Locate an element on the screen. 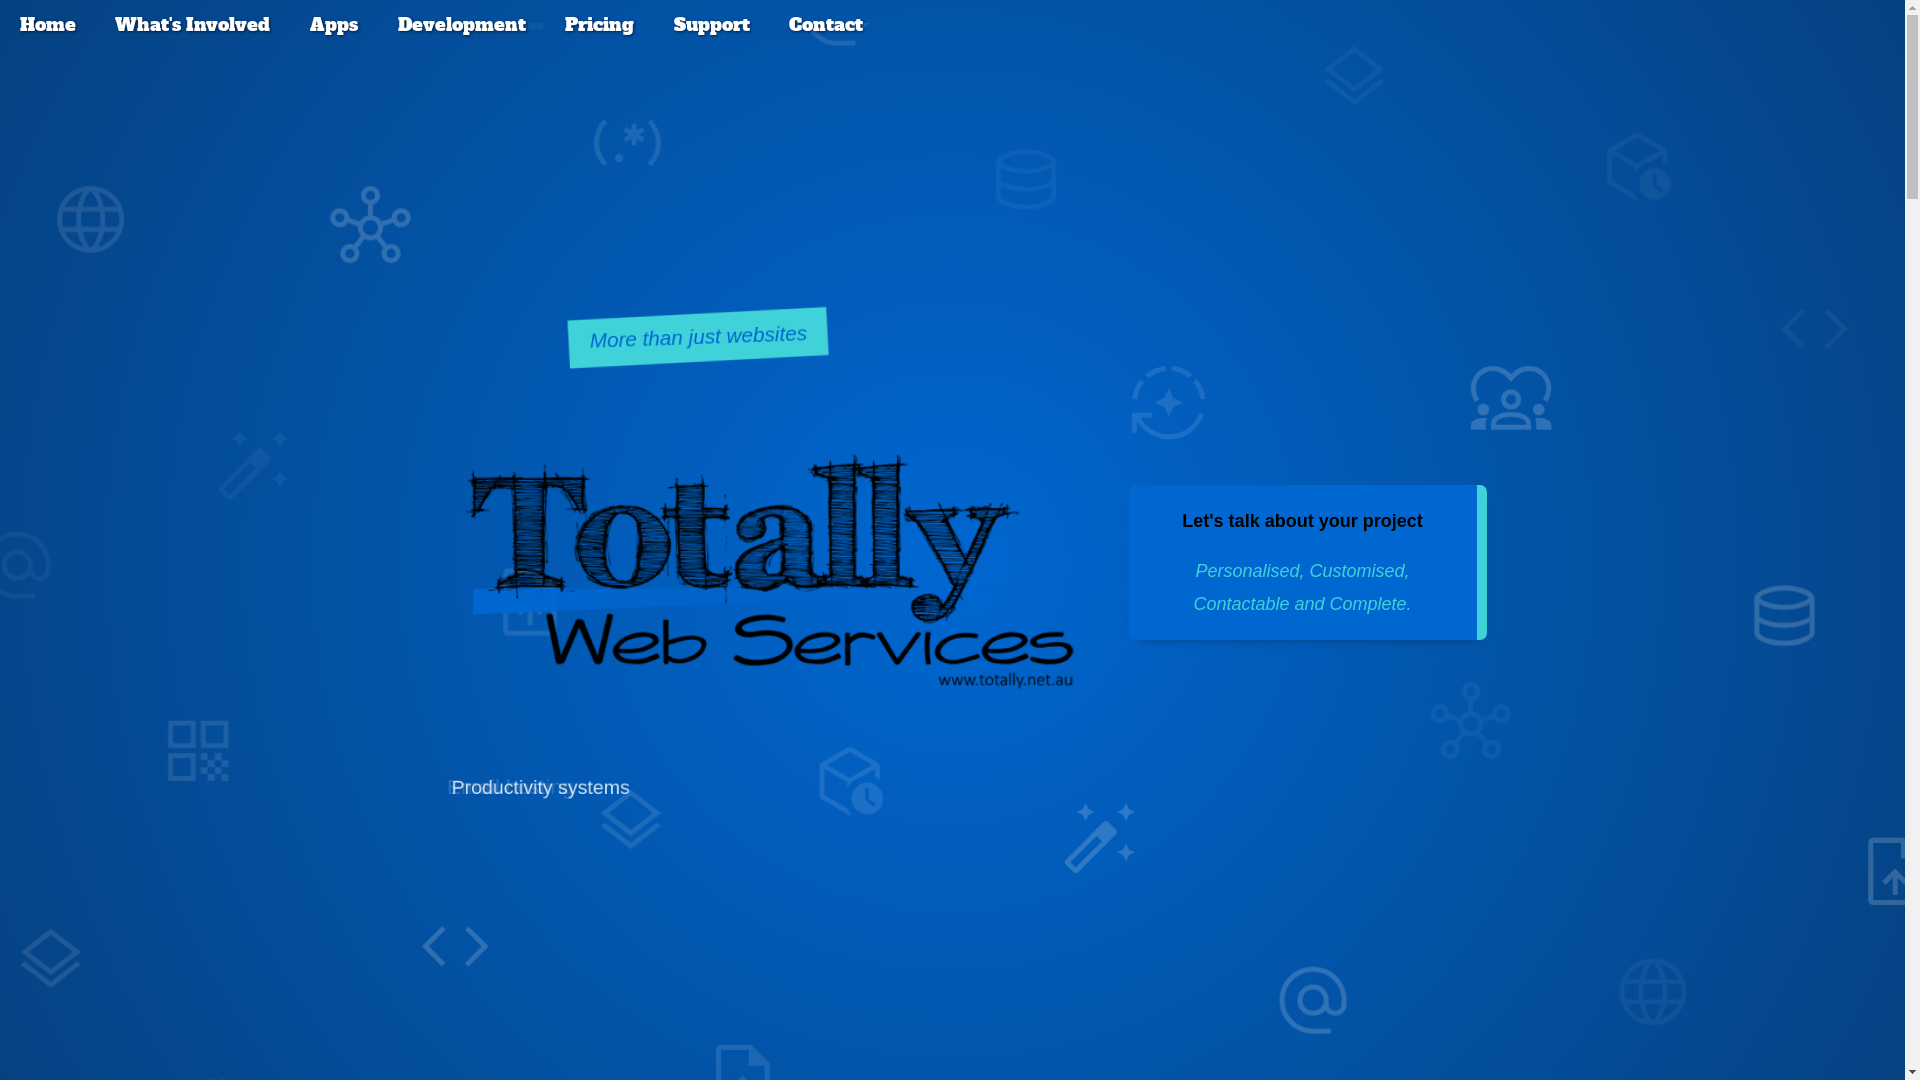 The width and height of the screenshot is (1920, 1080). Pricing is located at coordinates (600, 25).